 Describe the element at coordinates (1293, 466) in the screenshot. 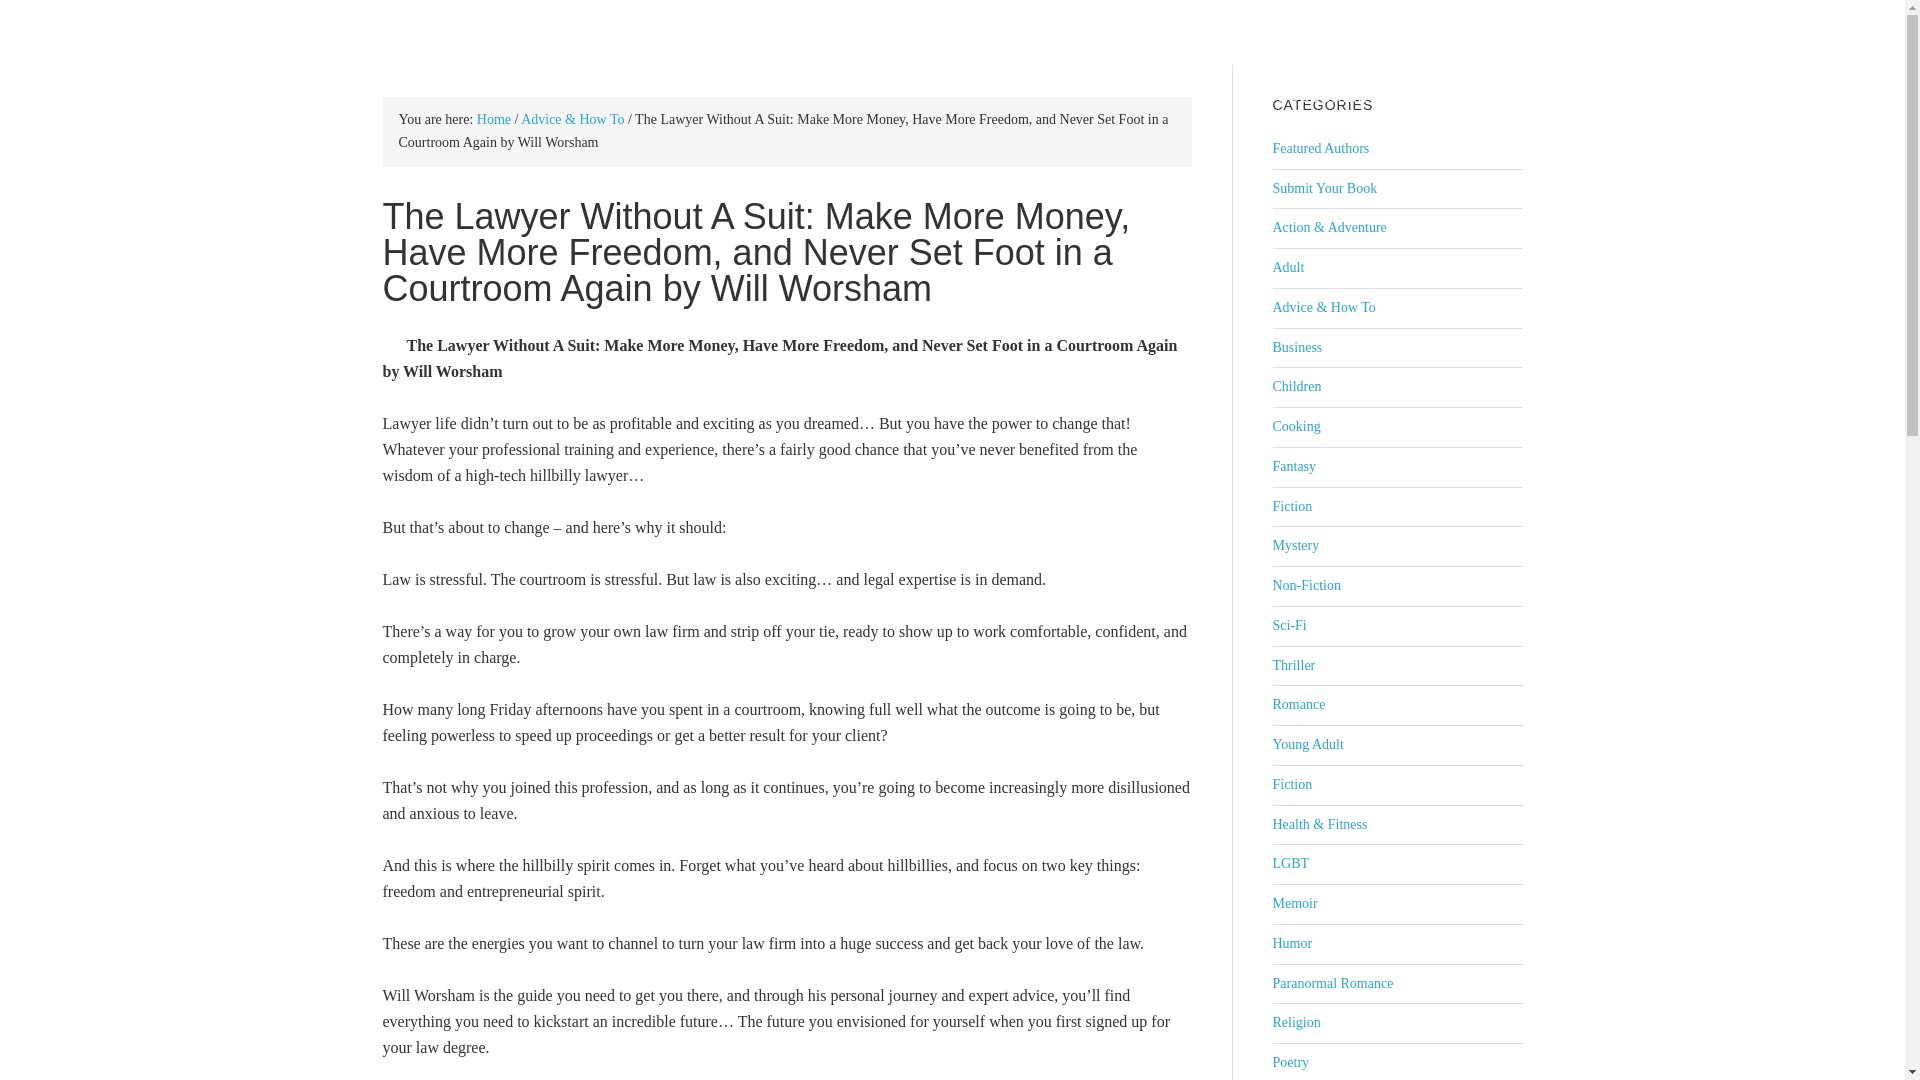

I see `Fantasy` at that location.